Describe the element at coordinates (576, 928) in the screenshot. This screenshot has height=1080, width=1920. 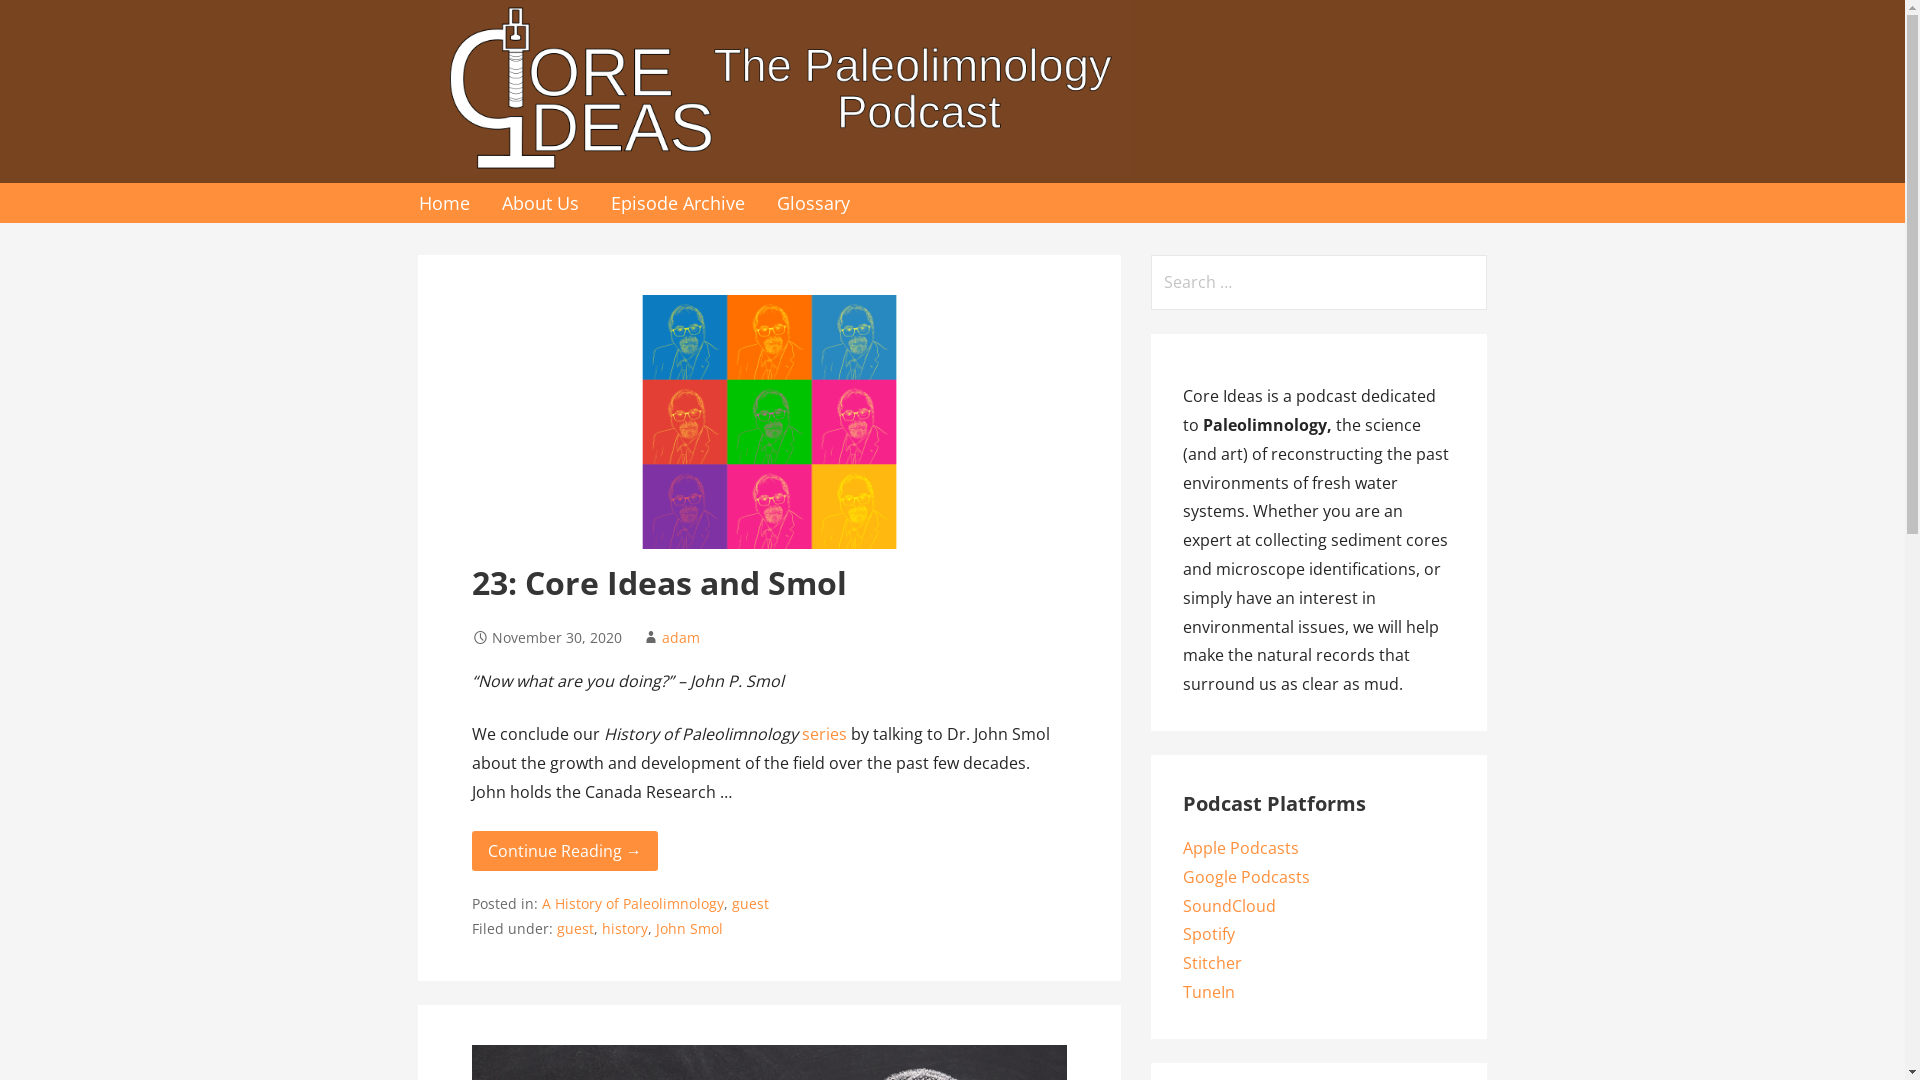
I see `guest` at that location.